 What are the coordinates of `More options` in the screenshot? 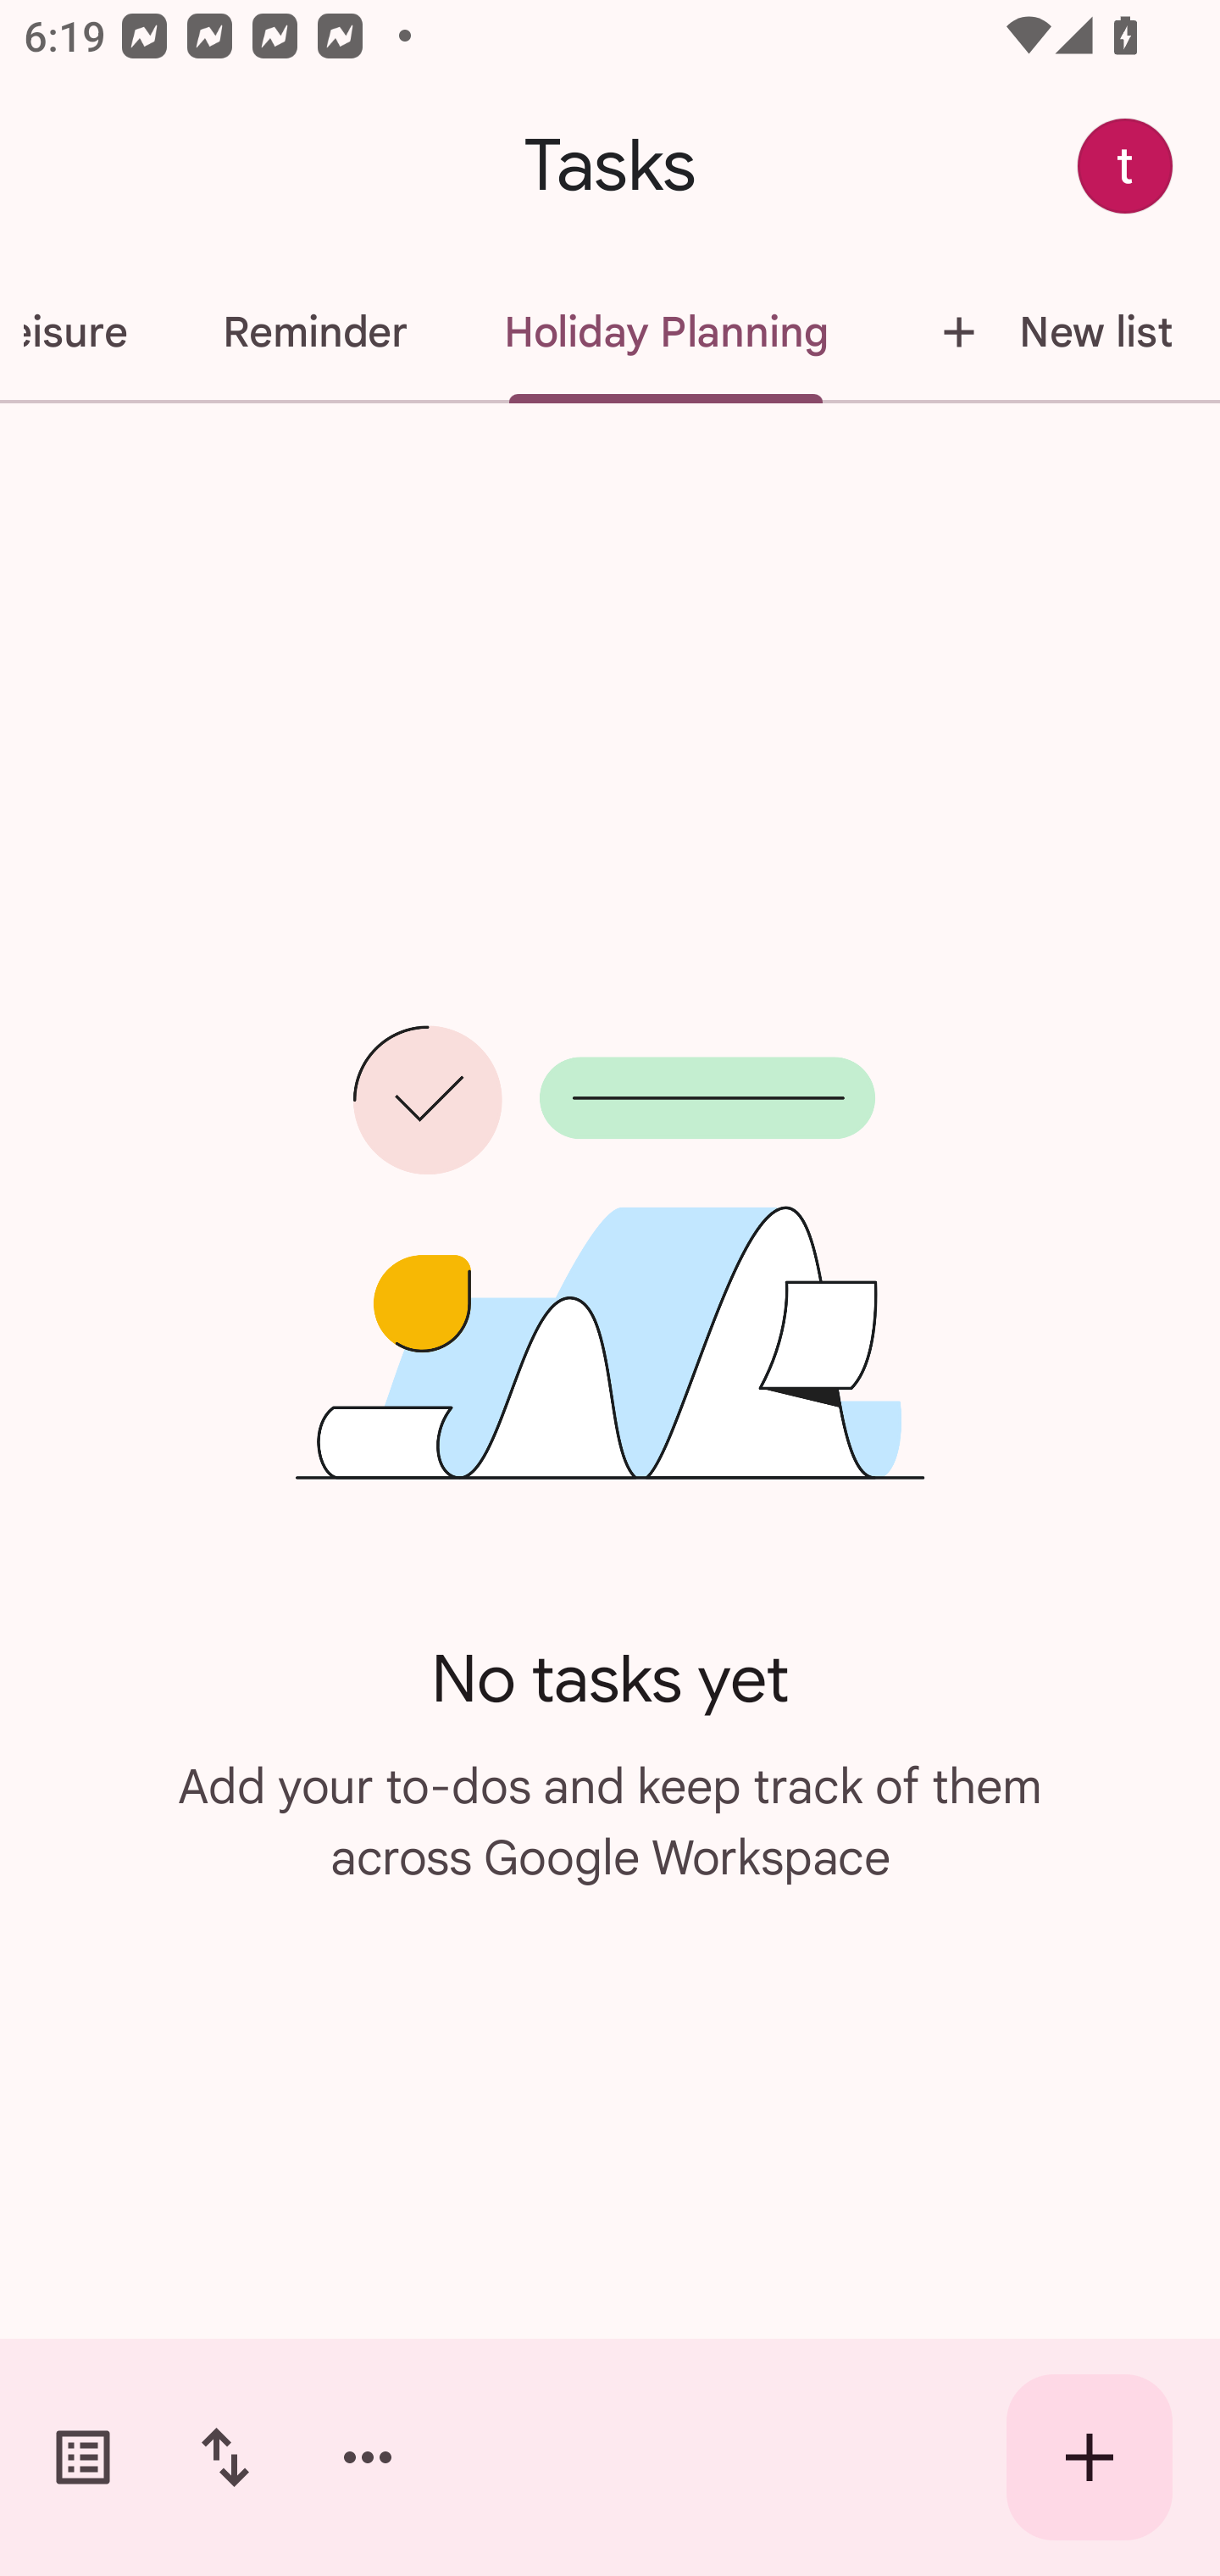 It's located at (368, 2457).